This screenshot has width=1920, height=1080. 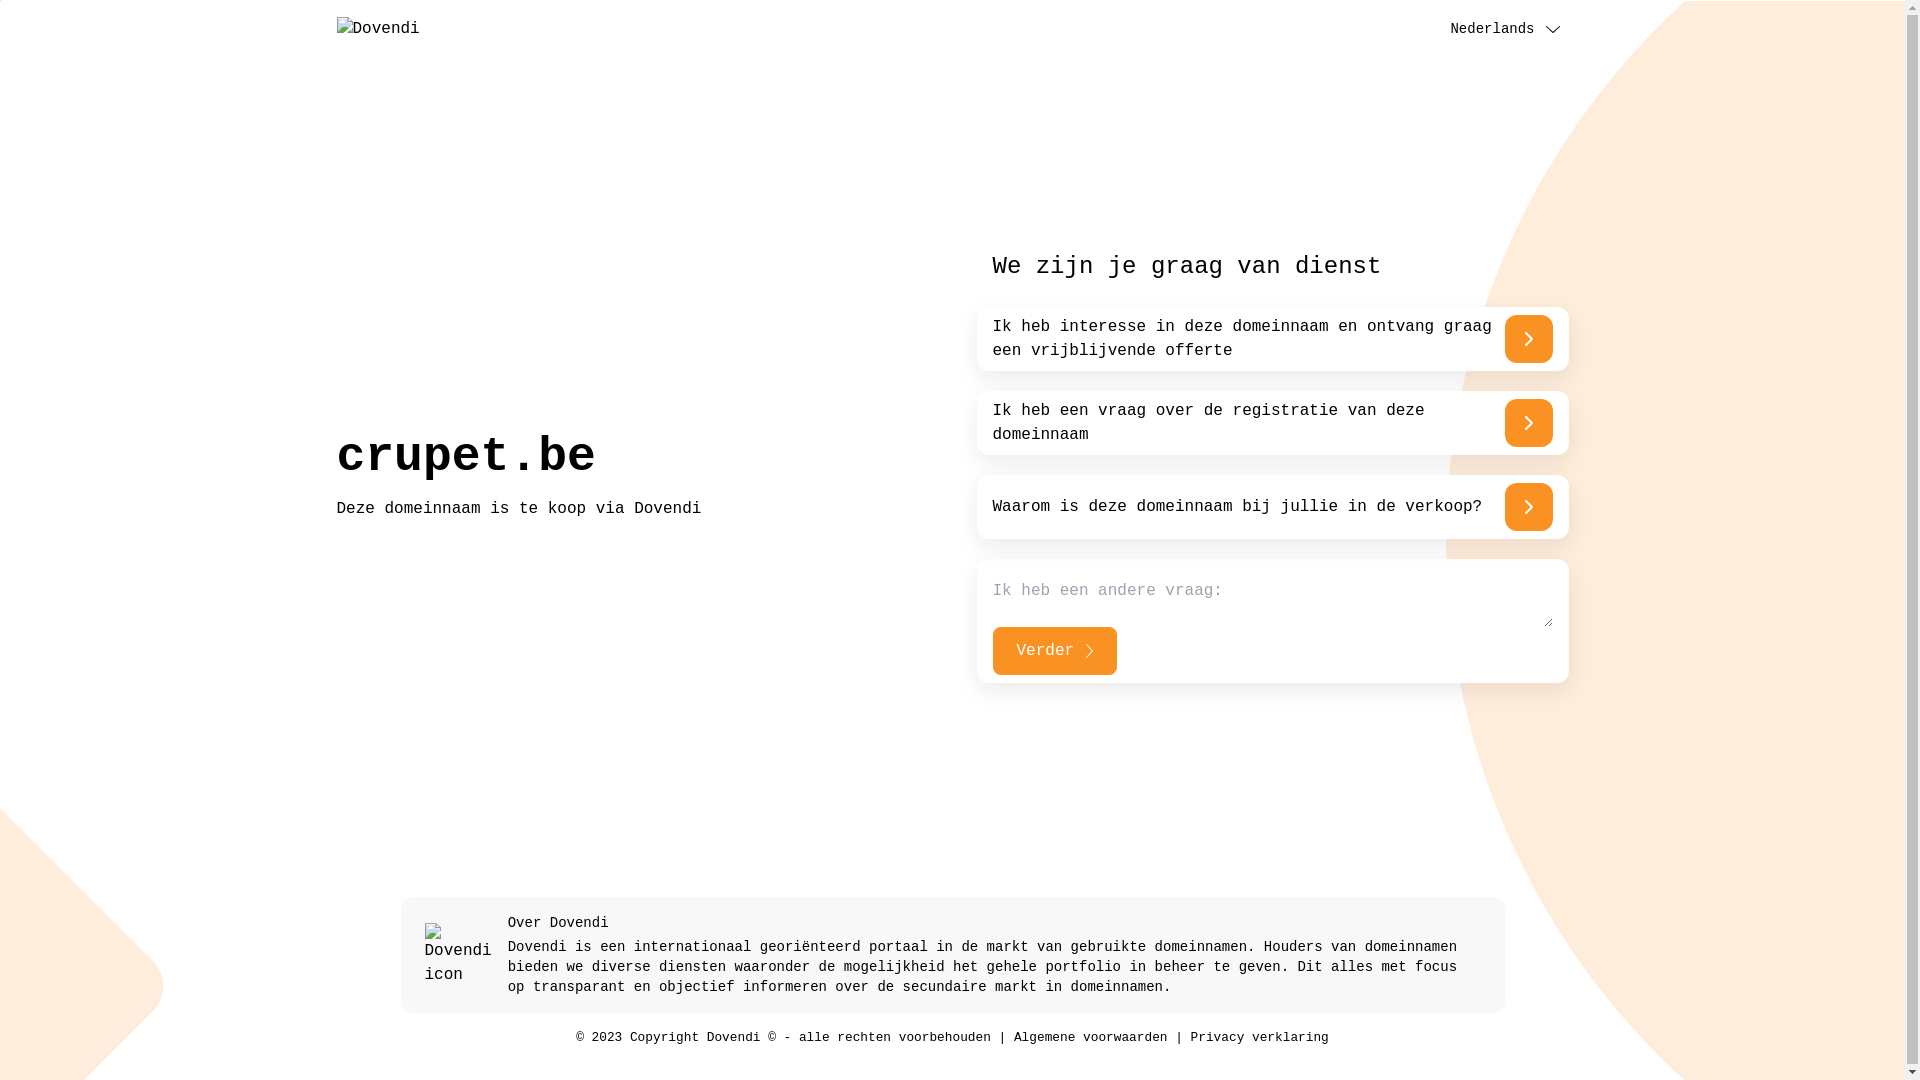 What do you see at coordinates (1260, 1038) in the screenshot?
I see `Privacy verklaring` at bounding box center [1260, 1038].